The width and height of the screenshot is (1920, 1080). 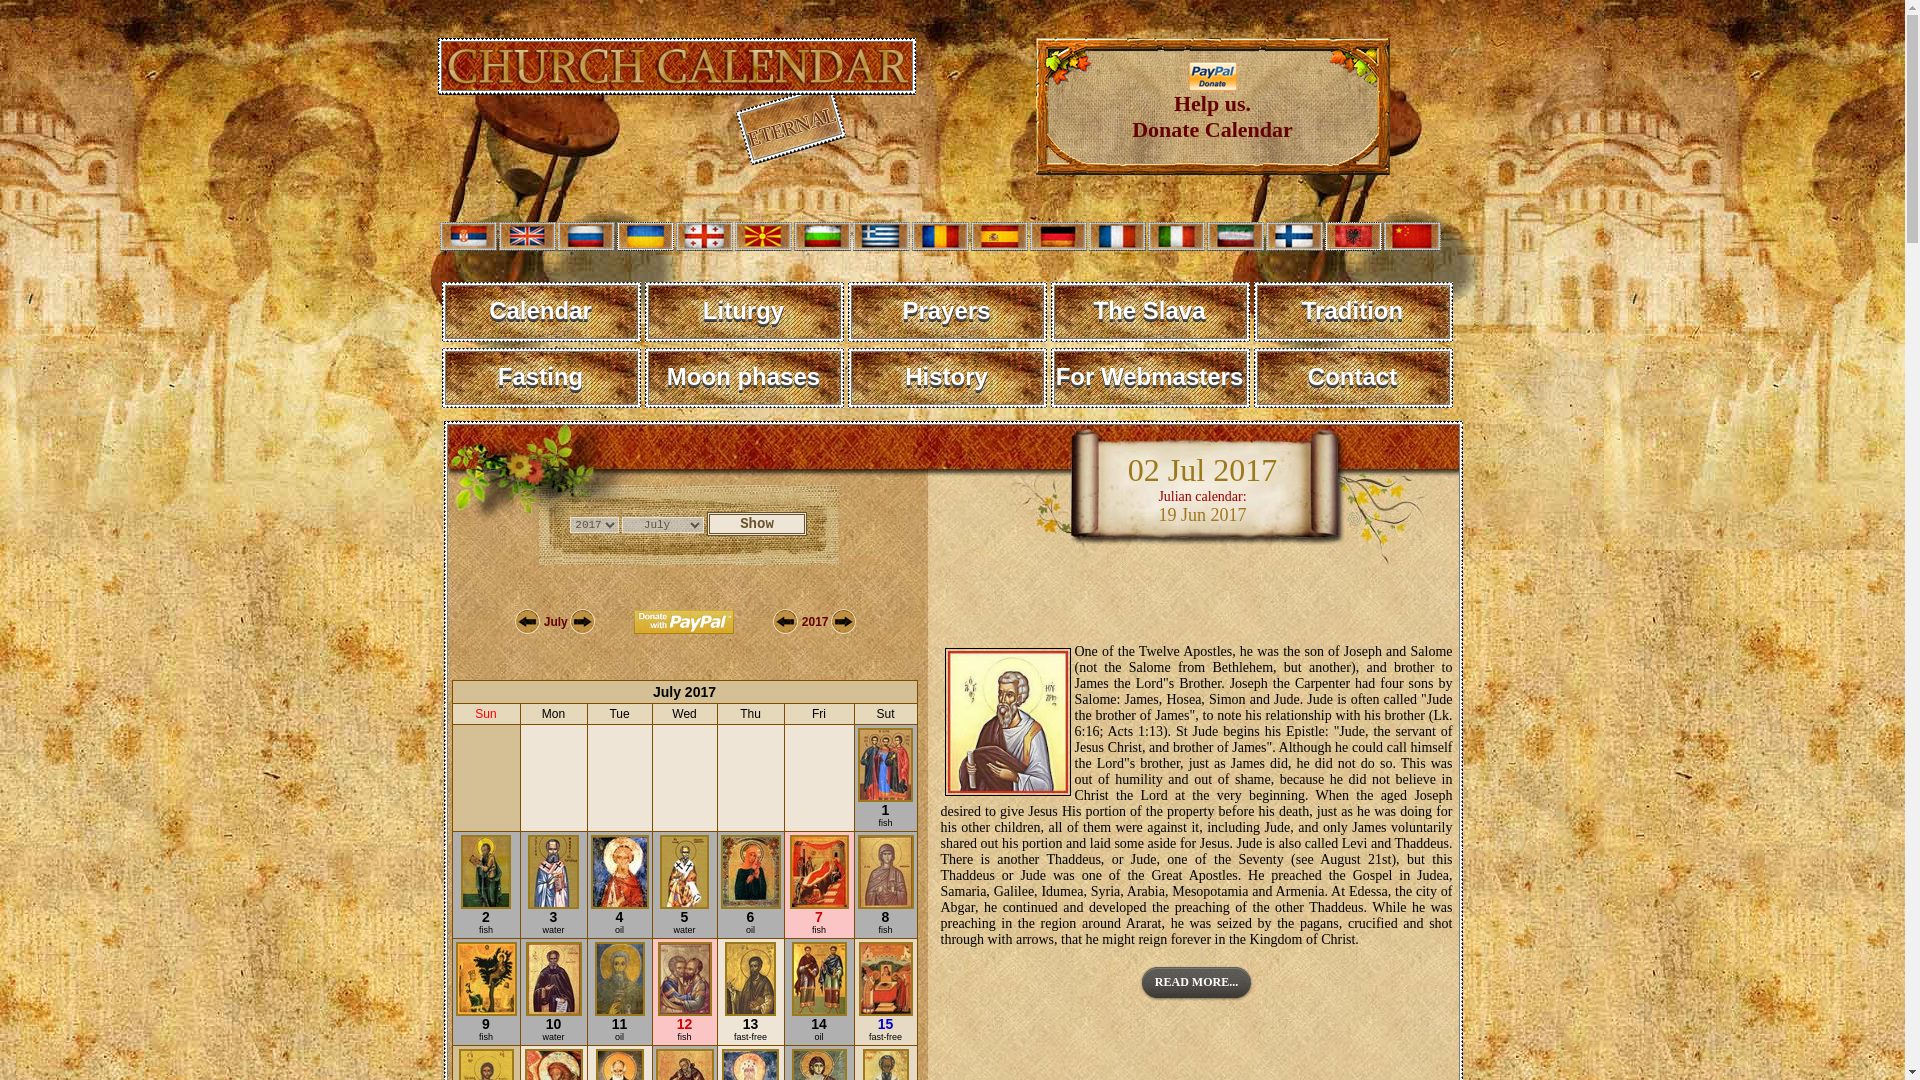 What do you see at coordinates (742, 312) in the screenshot?
I see `Moon phases` at bounding box center [742, 312].